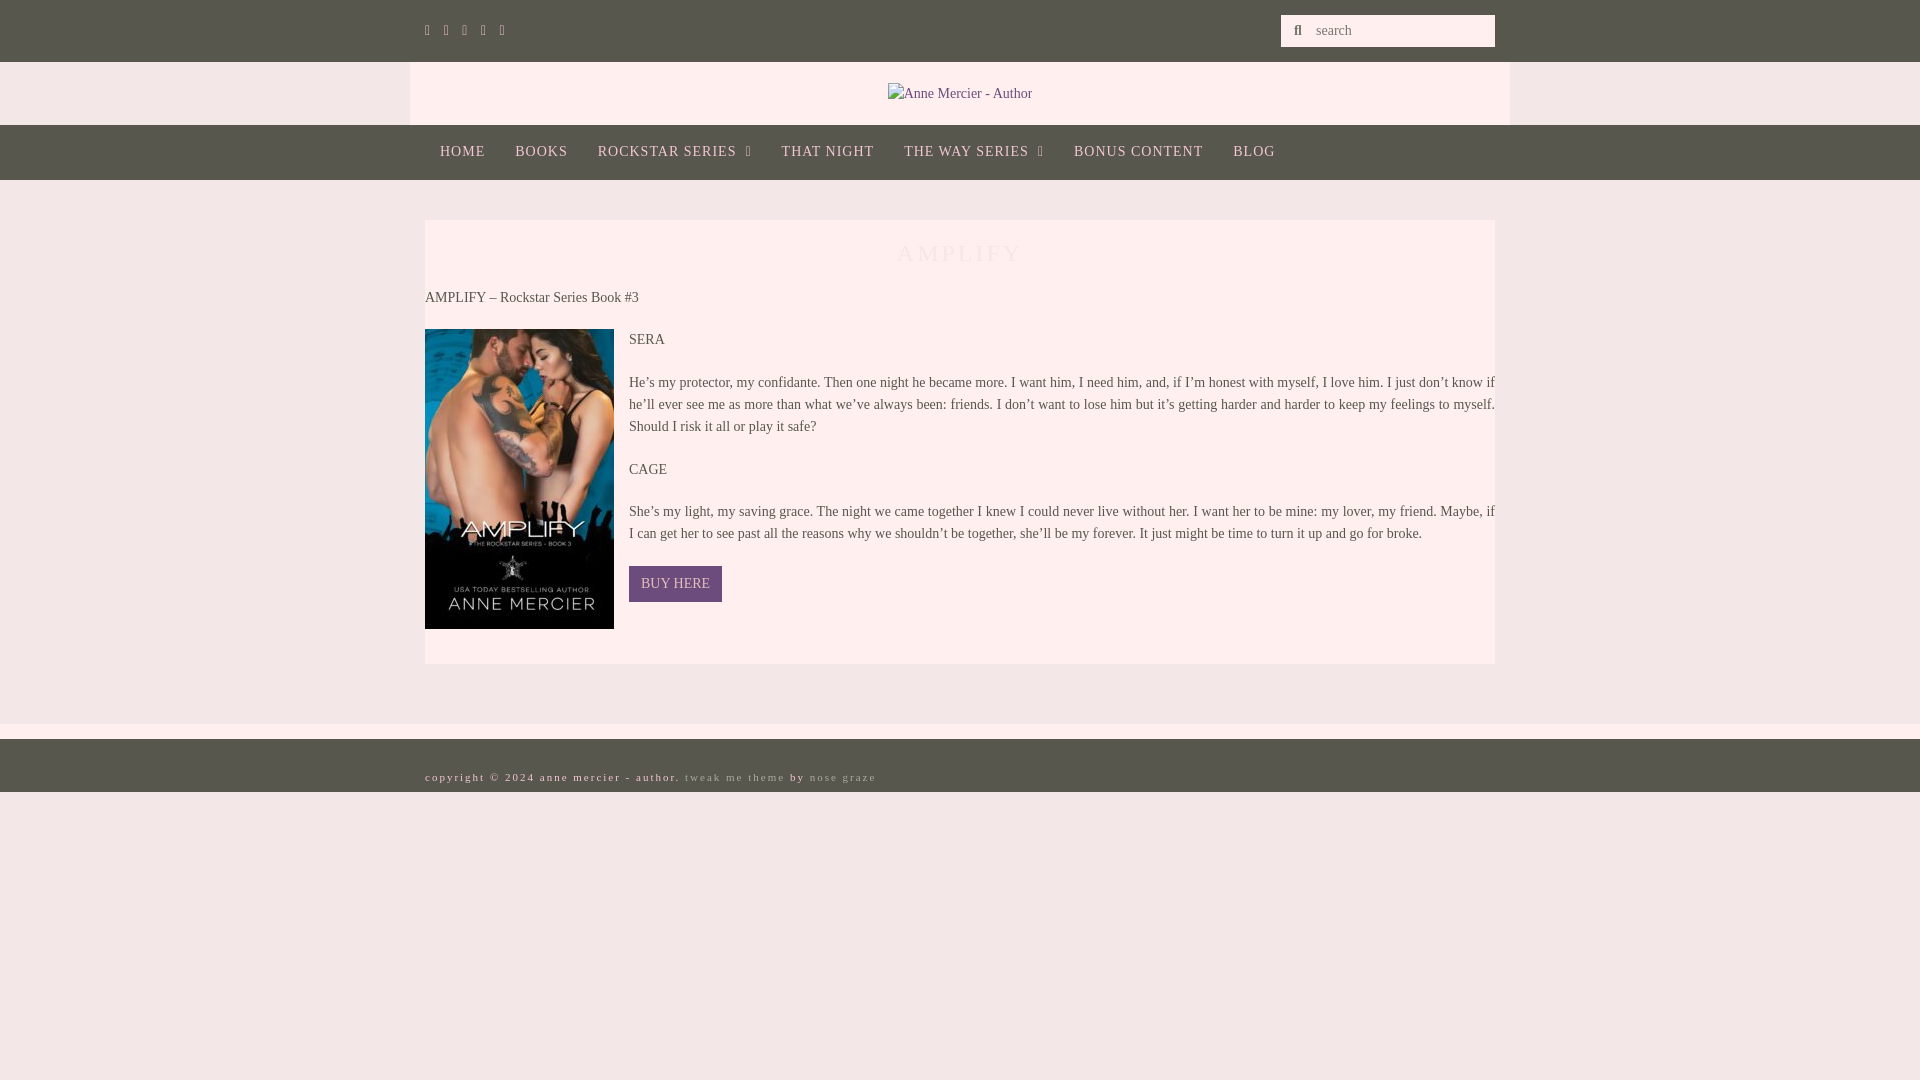 The height and width of the screenshot is (1080, 1920). I want to click on BOOKS, so click(540, 152).